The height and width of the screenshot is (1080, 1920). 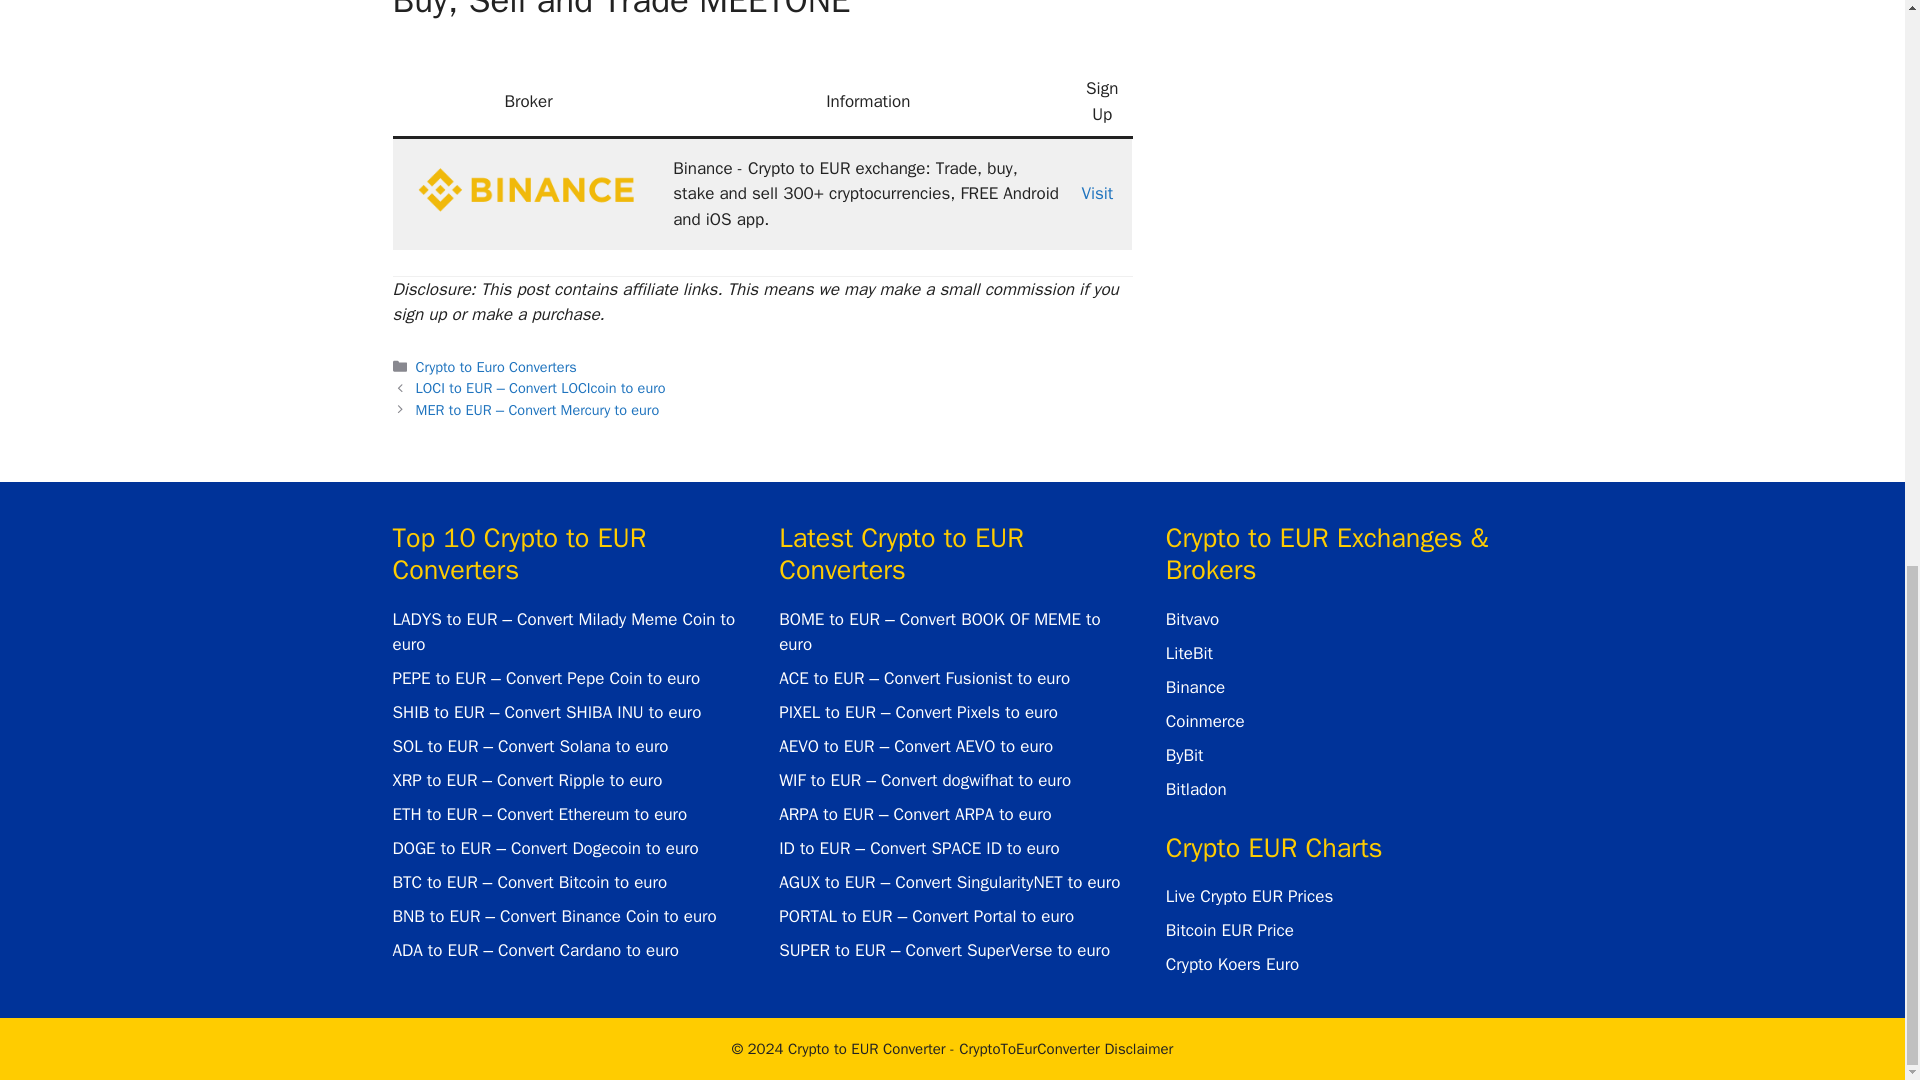 What do you see at coordinates (1066, 1049) in the screenshot?
I see `Disclaimer` at bounding box center [1066, 1049].